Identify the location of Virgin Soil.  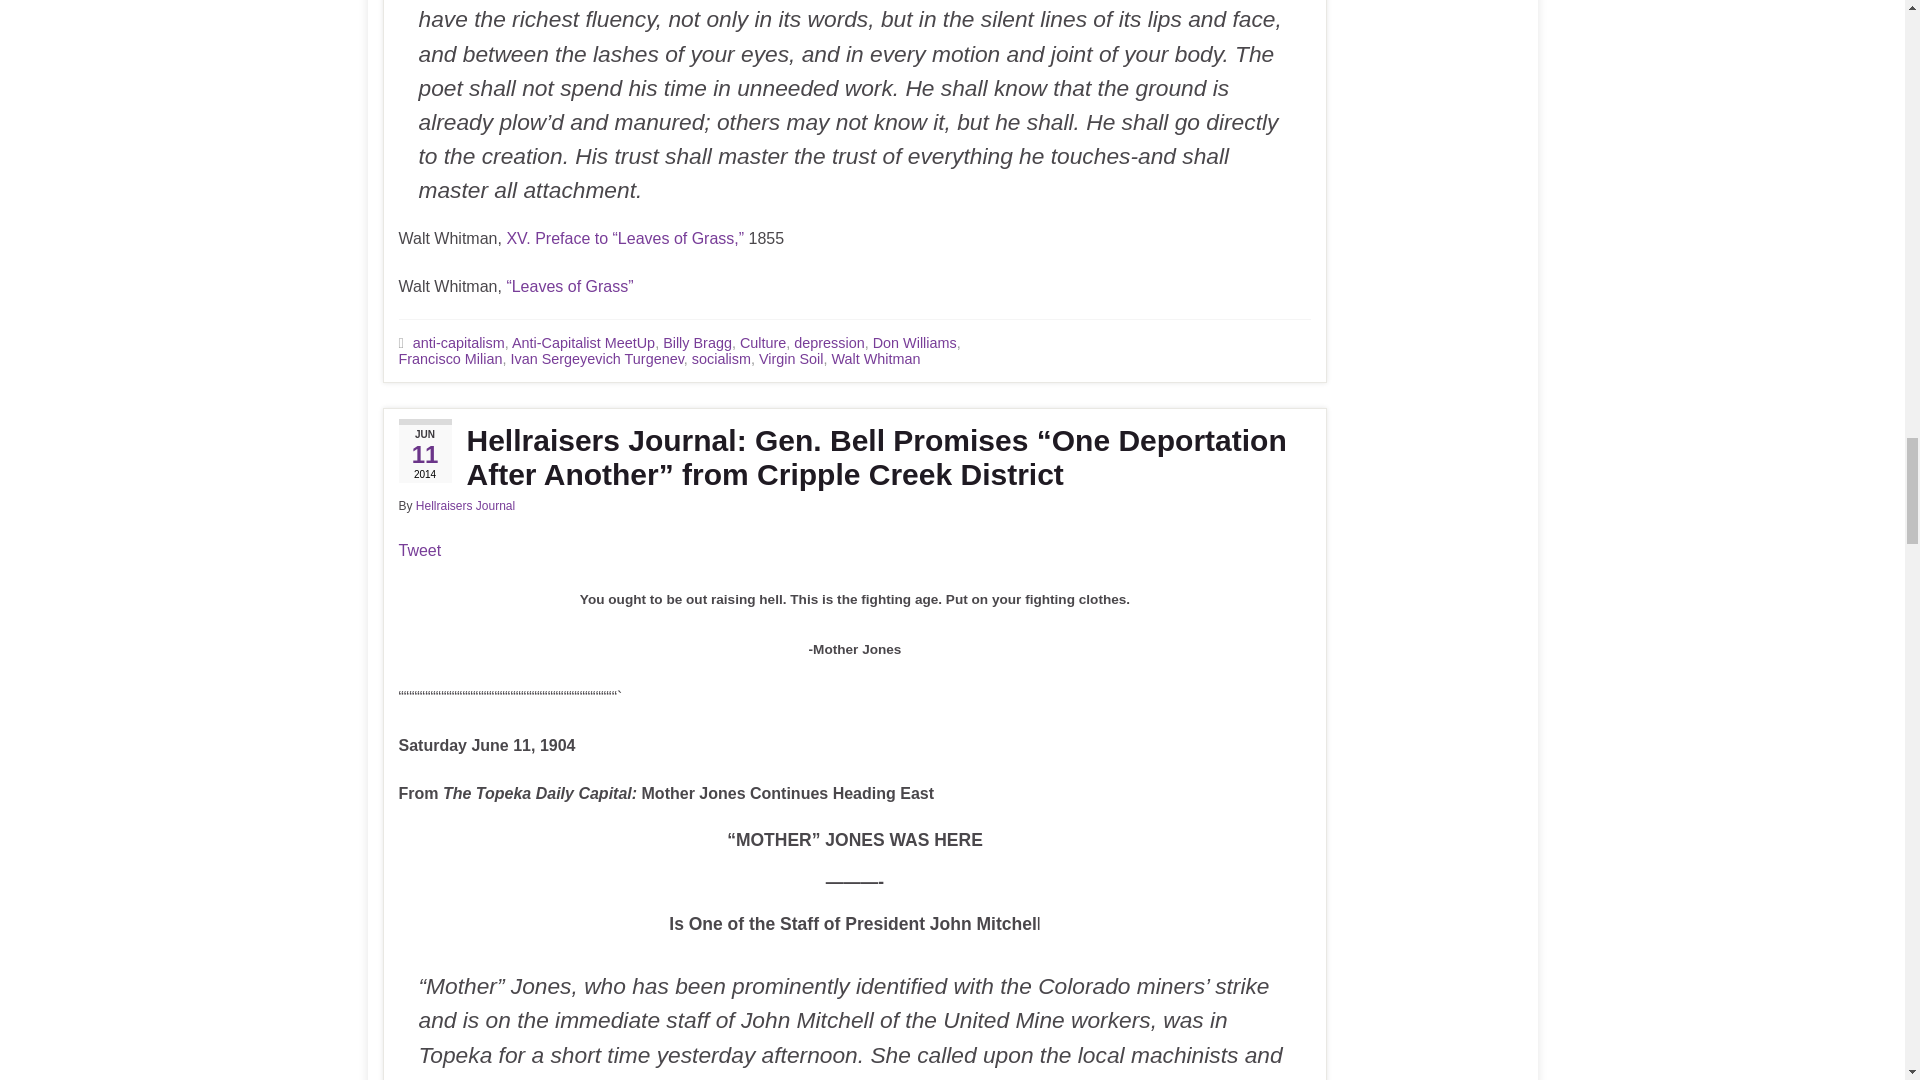
(790, 359).